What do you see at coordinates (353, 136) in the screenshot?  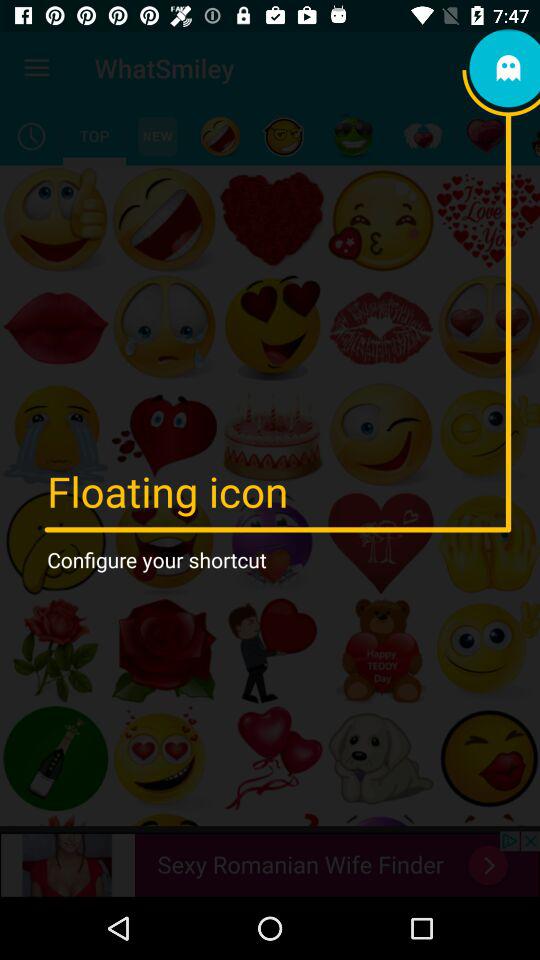 I see `select item` at bounding box center [353, 136].